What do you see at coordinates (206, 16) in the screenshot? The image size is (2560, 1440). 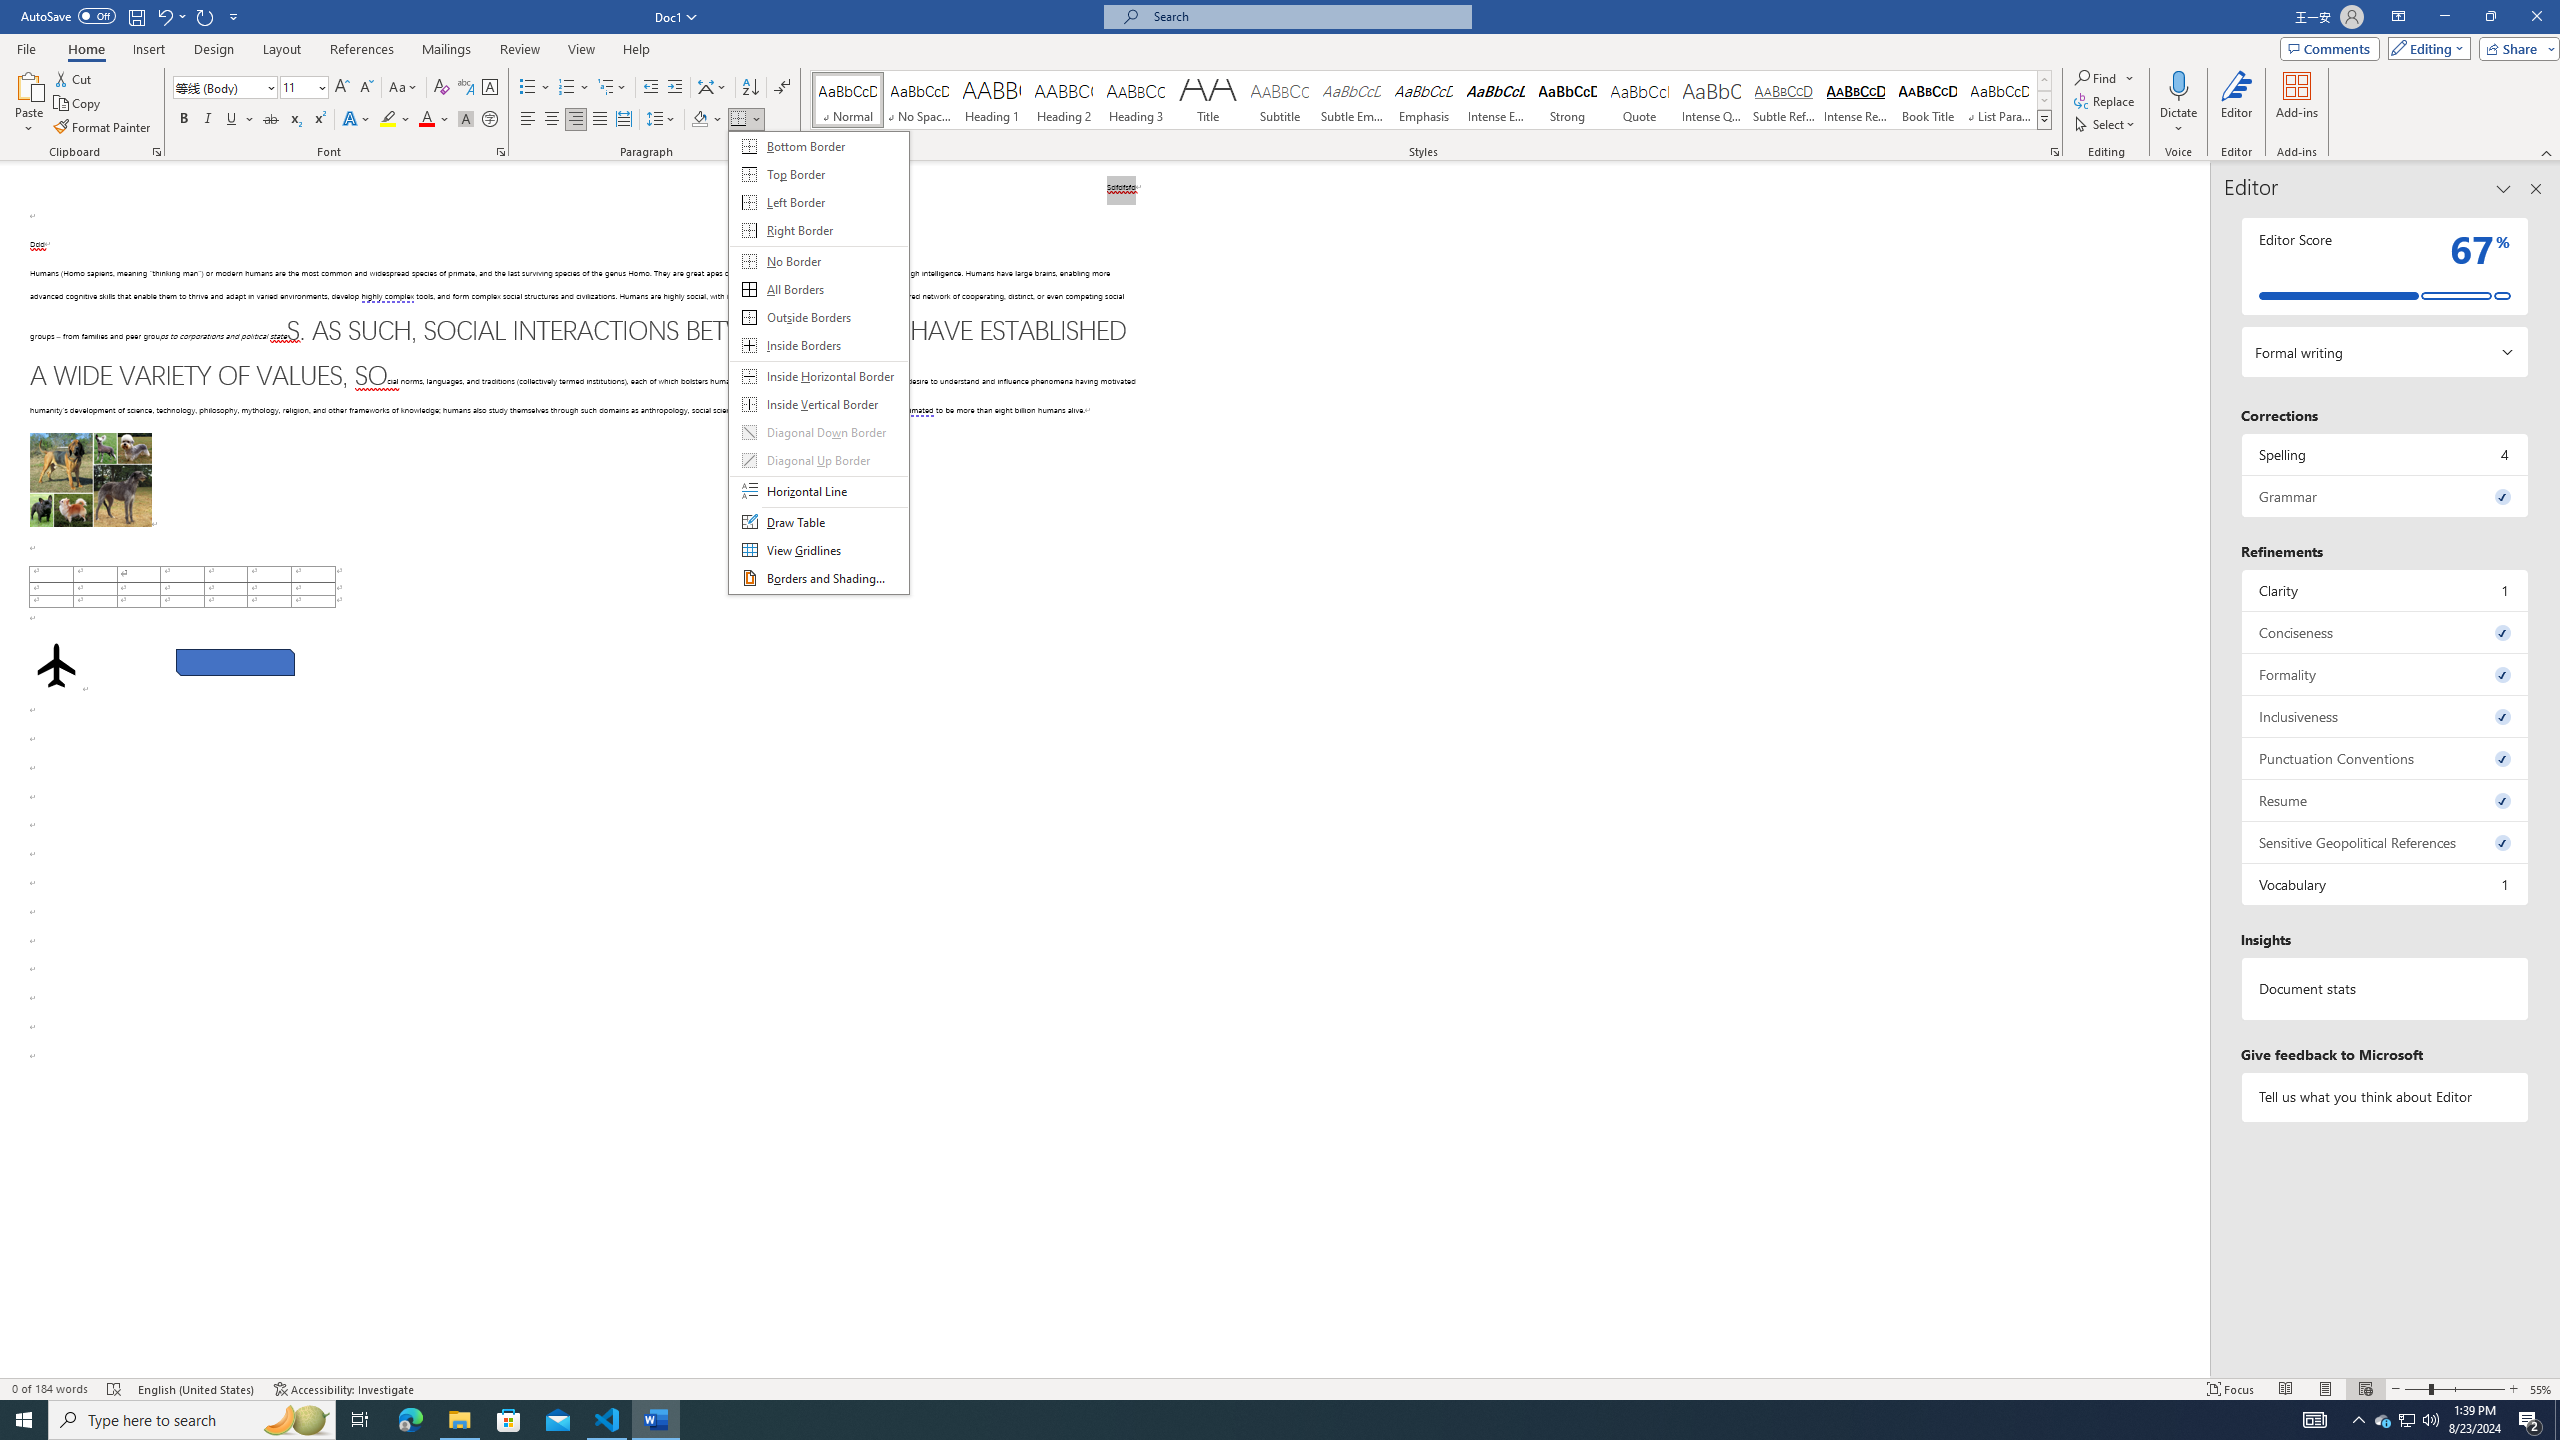 I see `Repeat Paragraph Alignment` at bounding box center [206, 16].